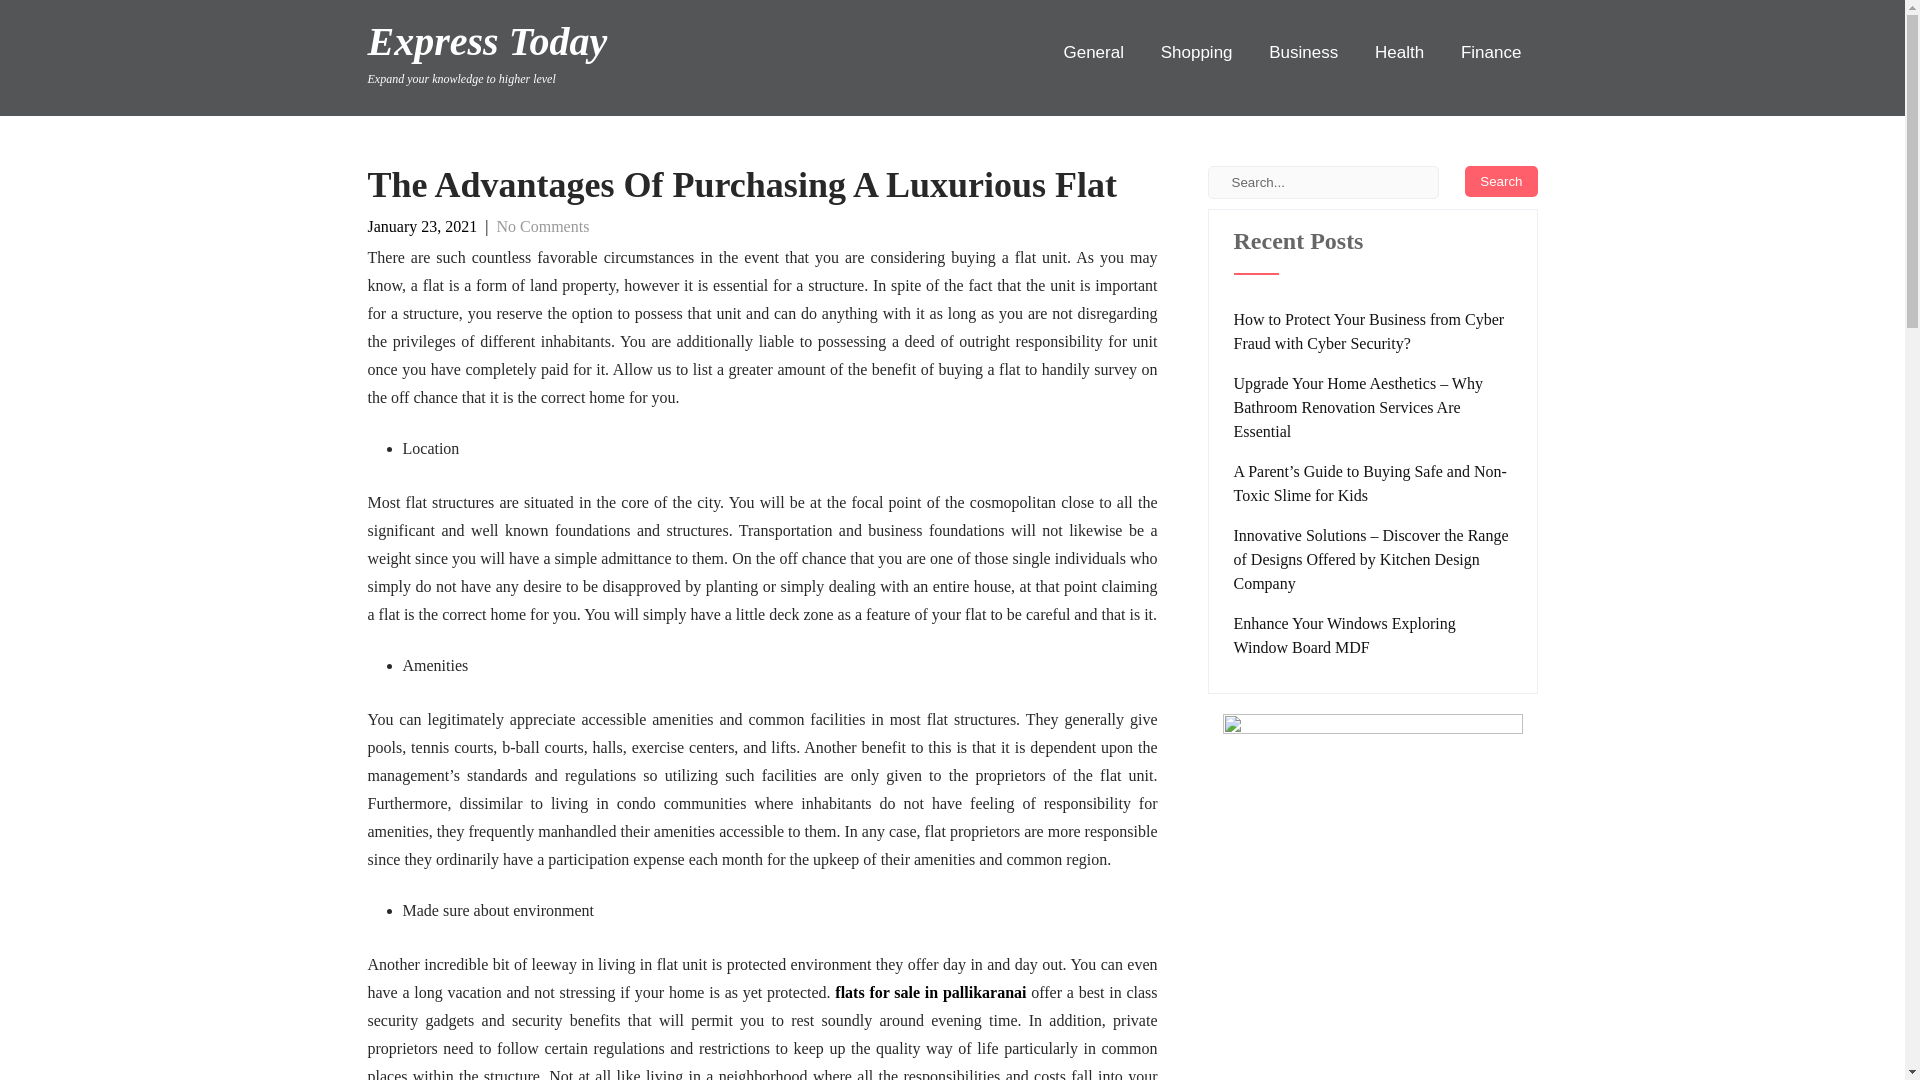 The height and width of the screenshot is (1080, 1920). Describe the element at coordinates (1500, 181) in the screenshot. I see `Search` at that location.